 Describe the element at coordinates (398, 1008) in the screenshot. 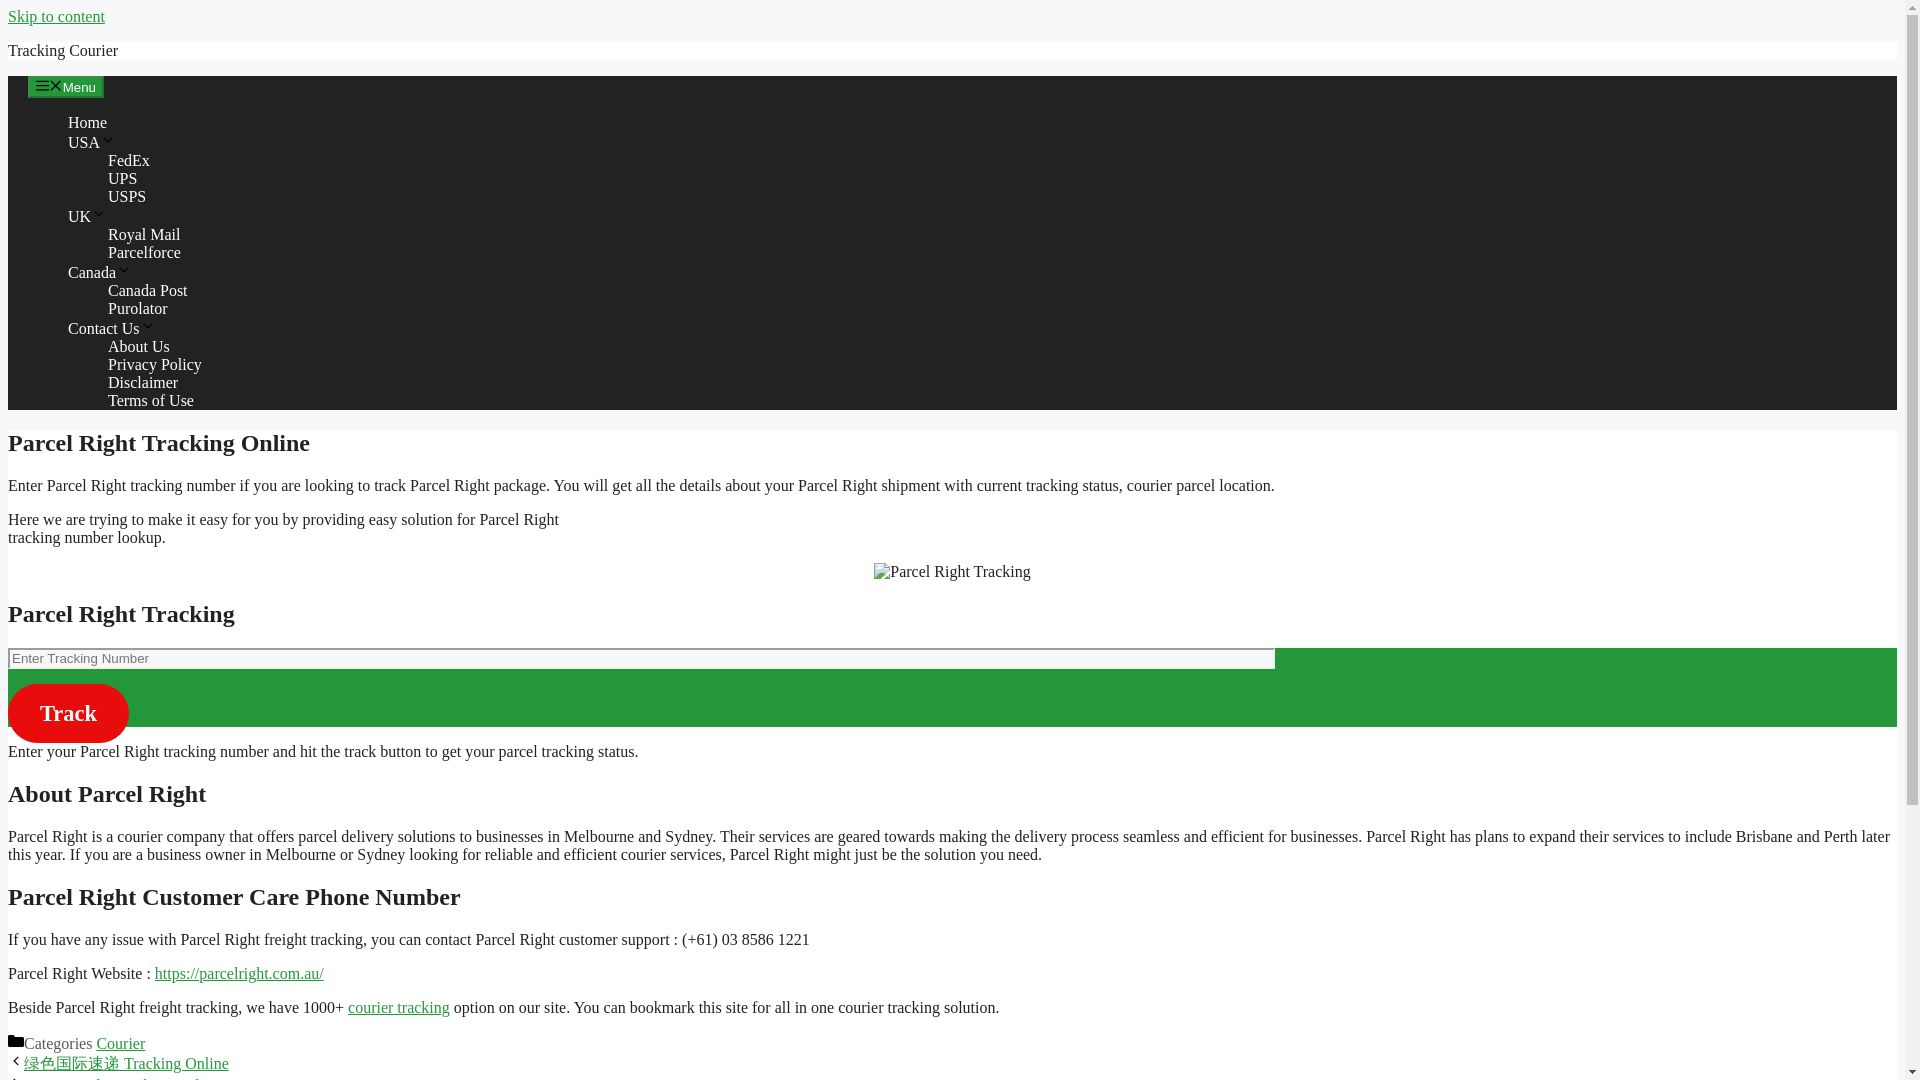

I see `courier tracking` at that location.